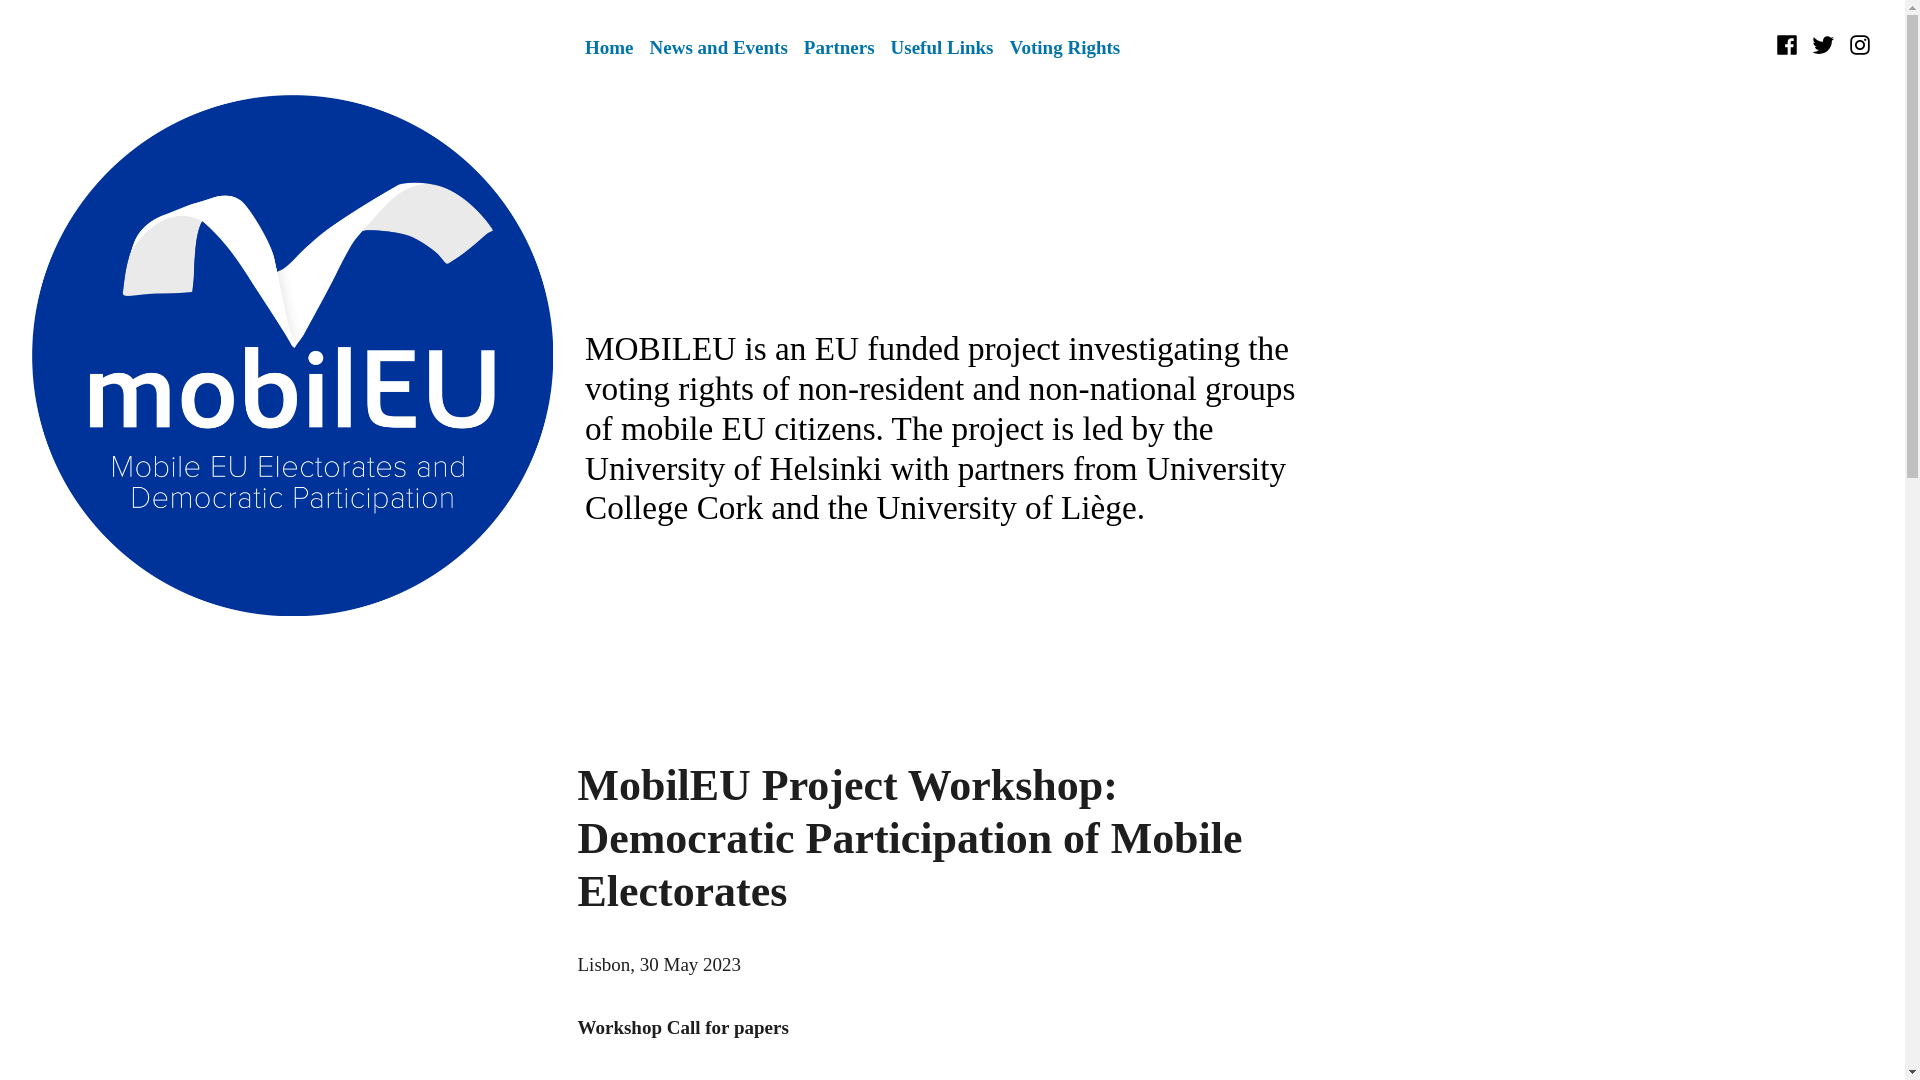 Image resolution: width=1920 pixels, height=1080 pixels. Describe the element at coordinates (942, 47) in the screenshot. I see `Useful Links` at that location.